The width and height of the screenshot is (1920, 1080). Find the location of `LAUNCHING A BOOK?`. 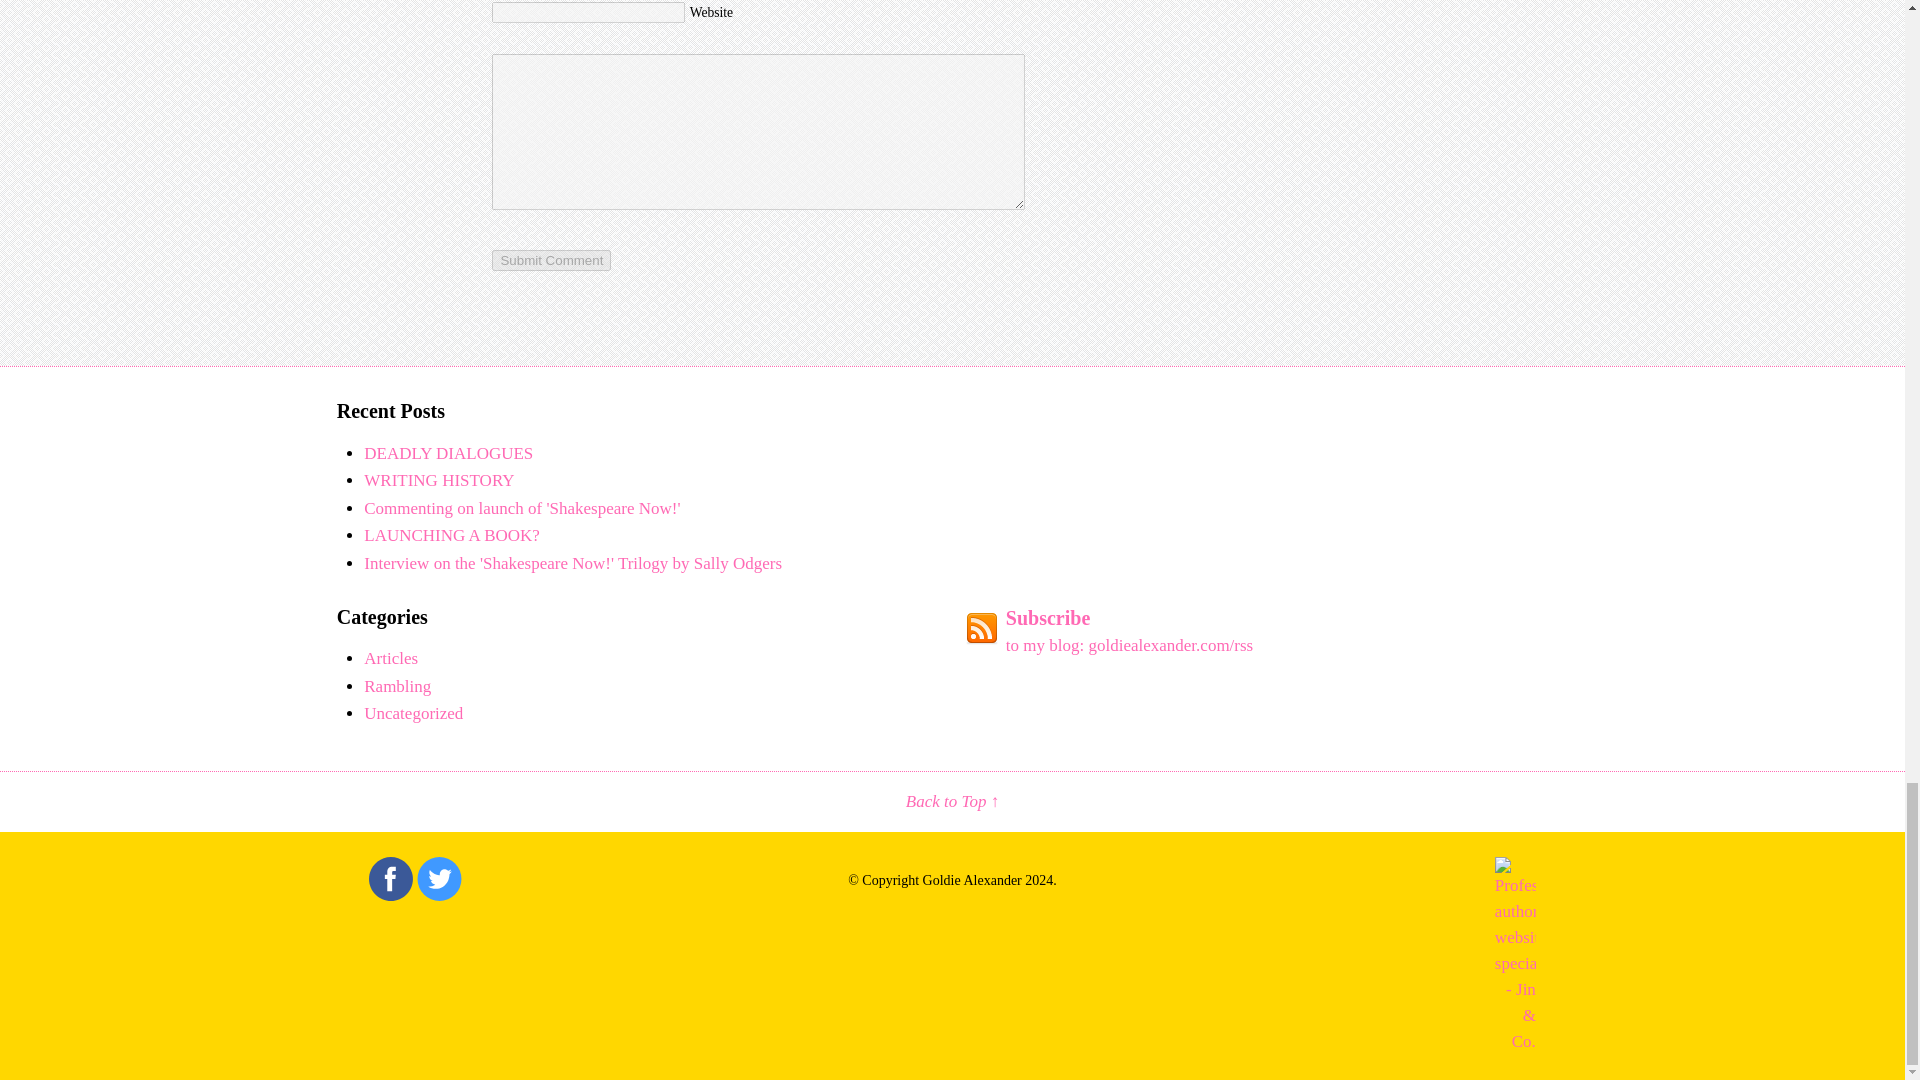

LAUNCHING A BOOK? is located at coordinates (452, 536).